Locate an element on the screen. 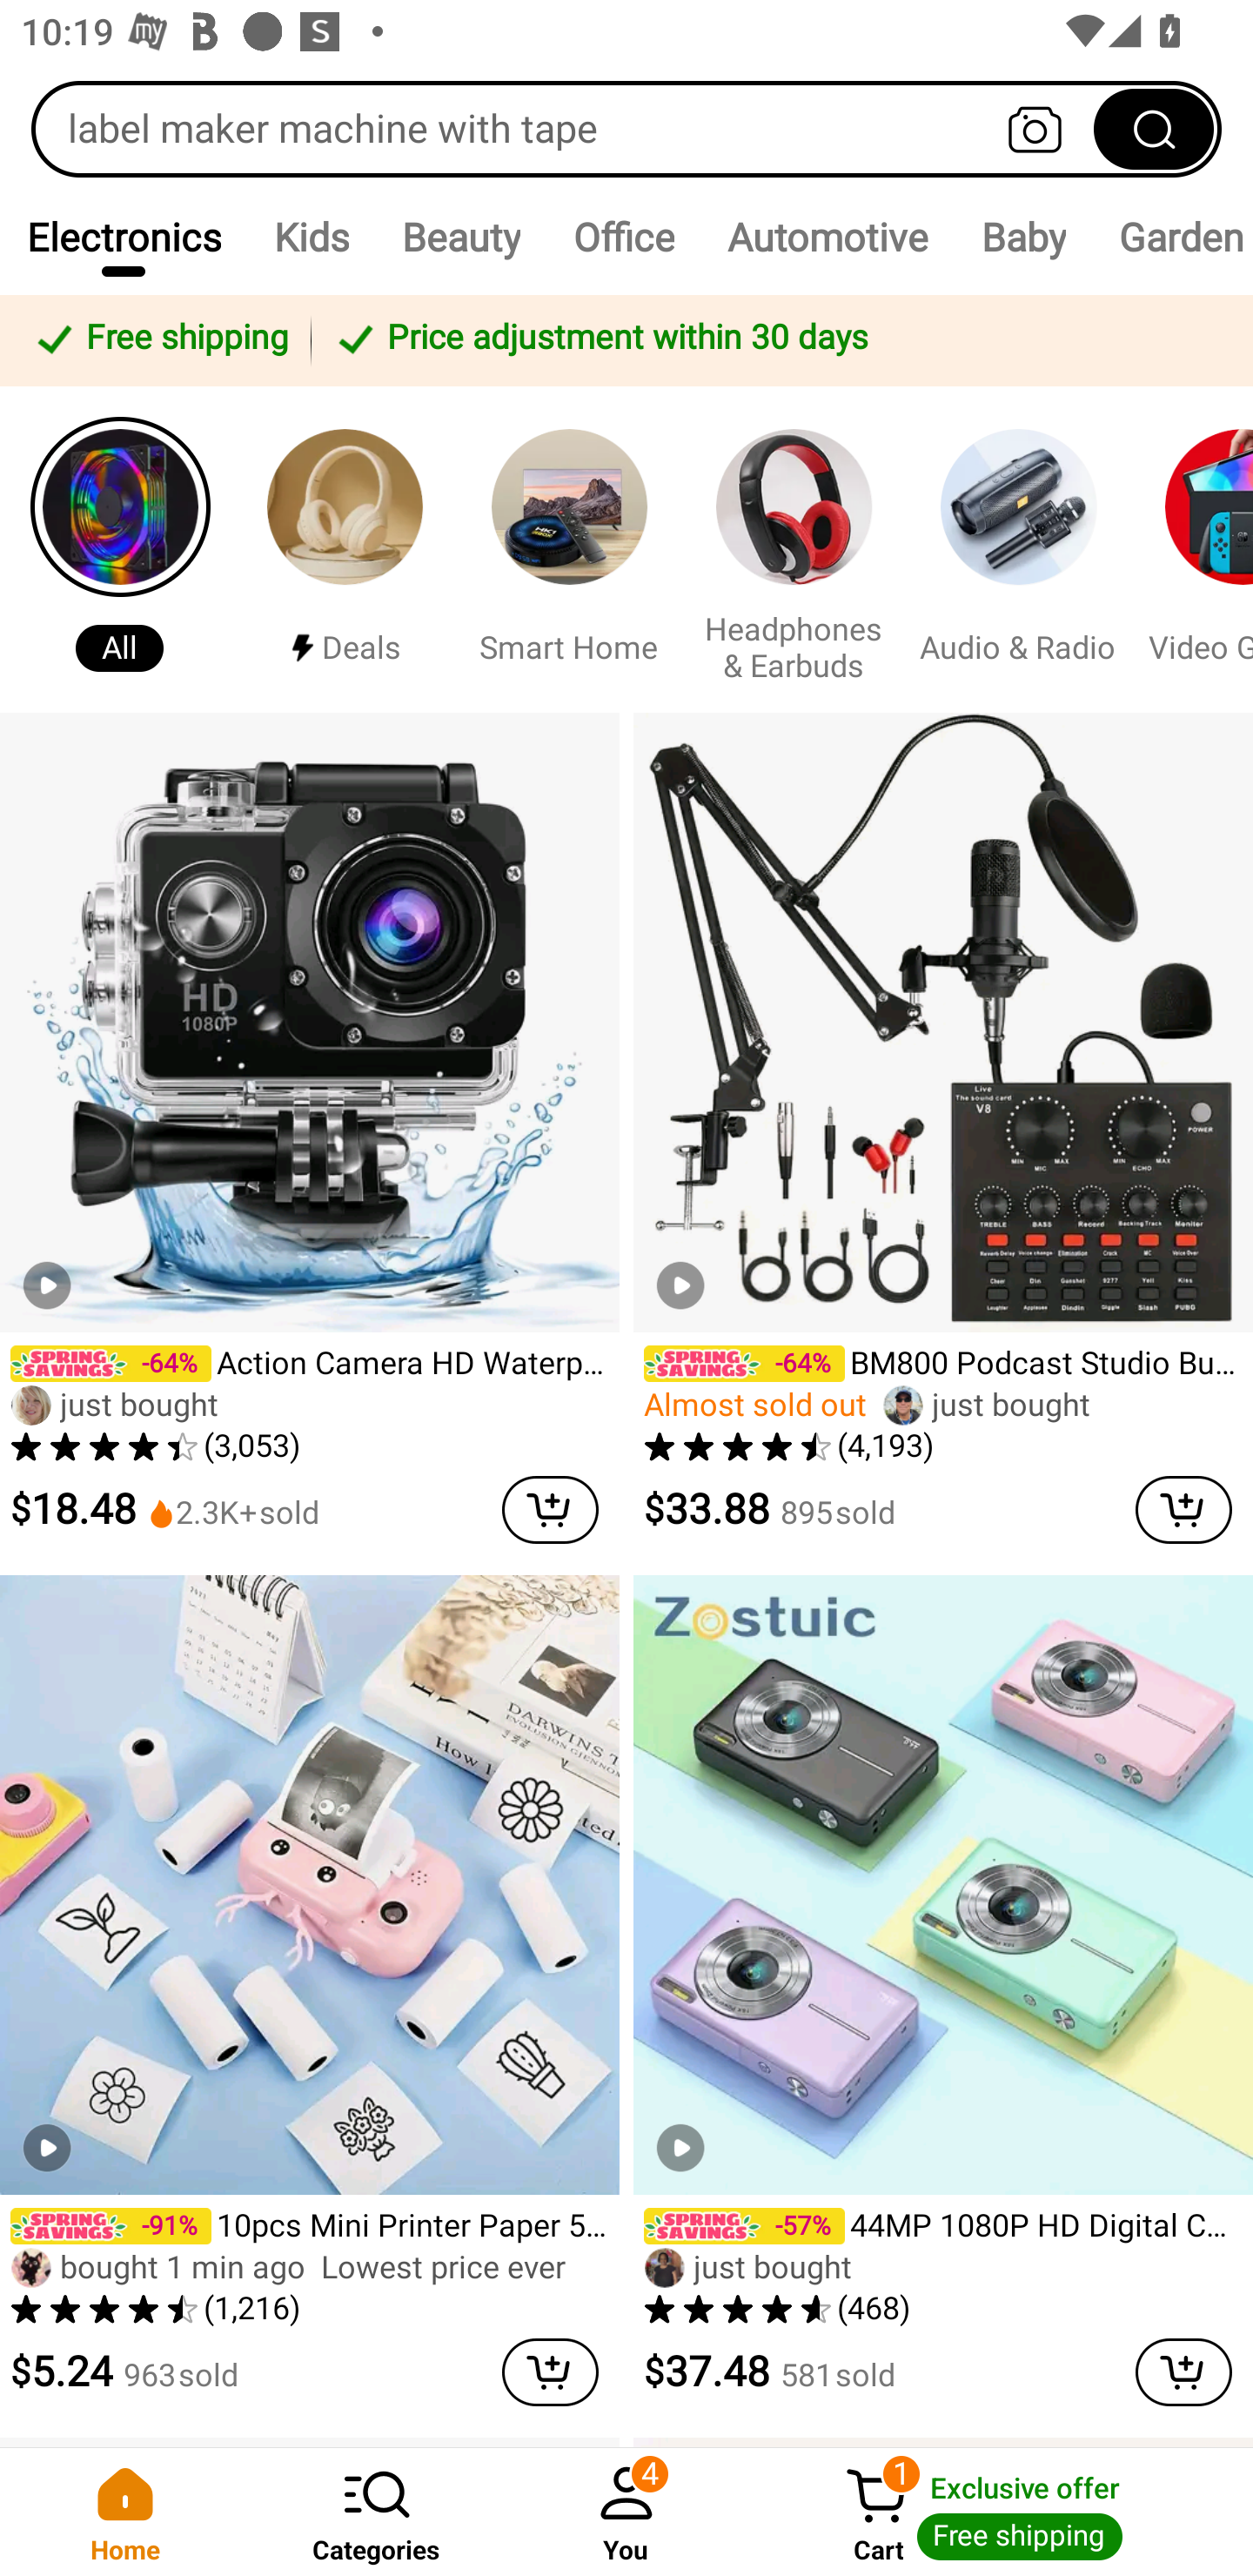 The width and height of the screenshot is (1253, 2576). cart delete is located at coordinates (1183, 2372).